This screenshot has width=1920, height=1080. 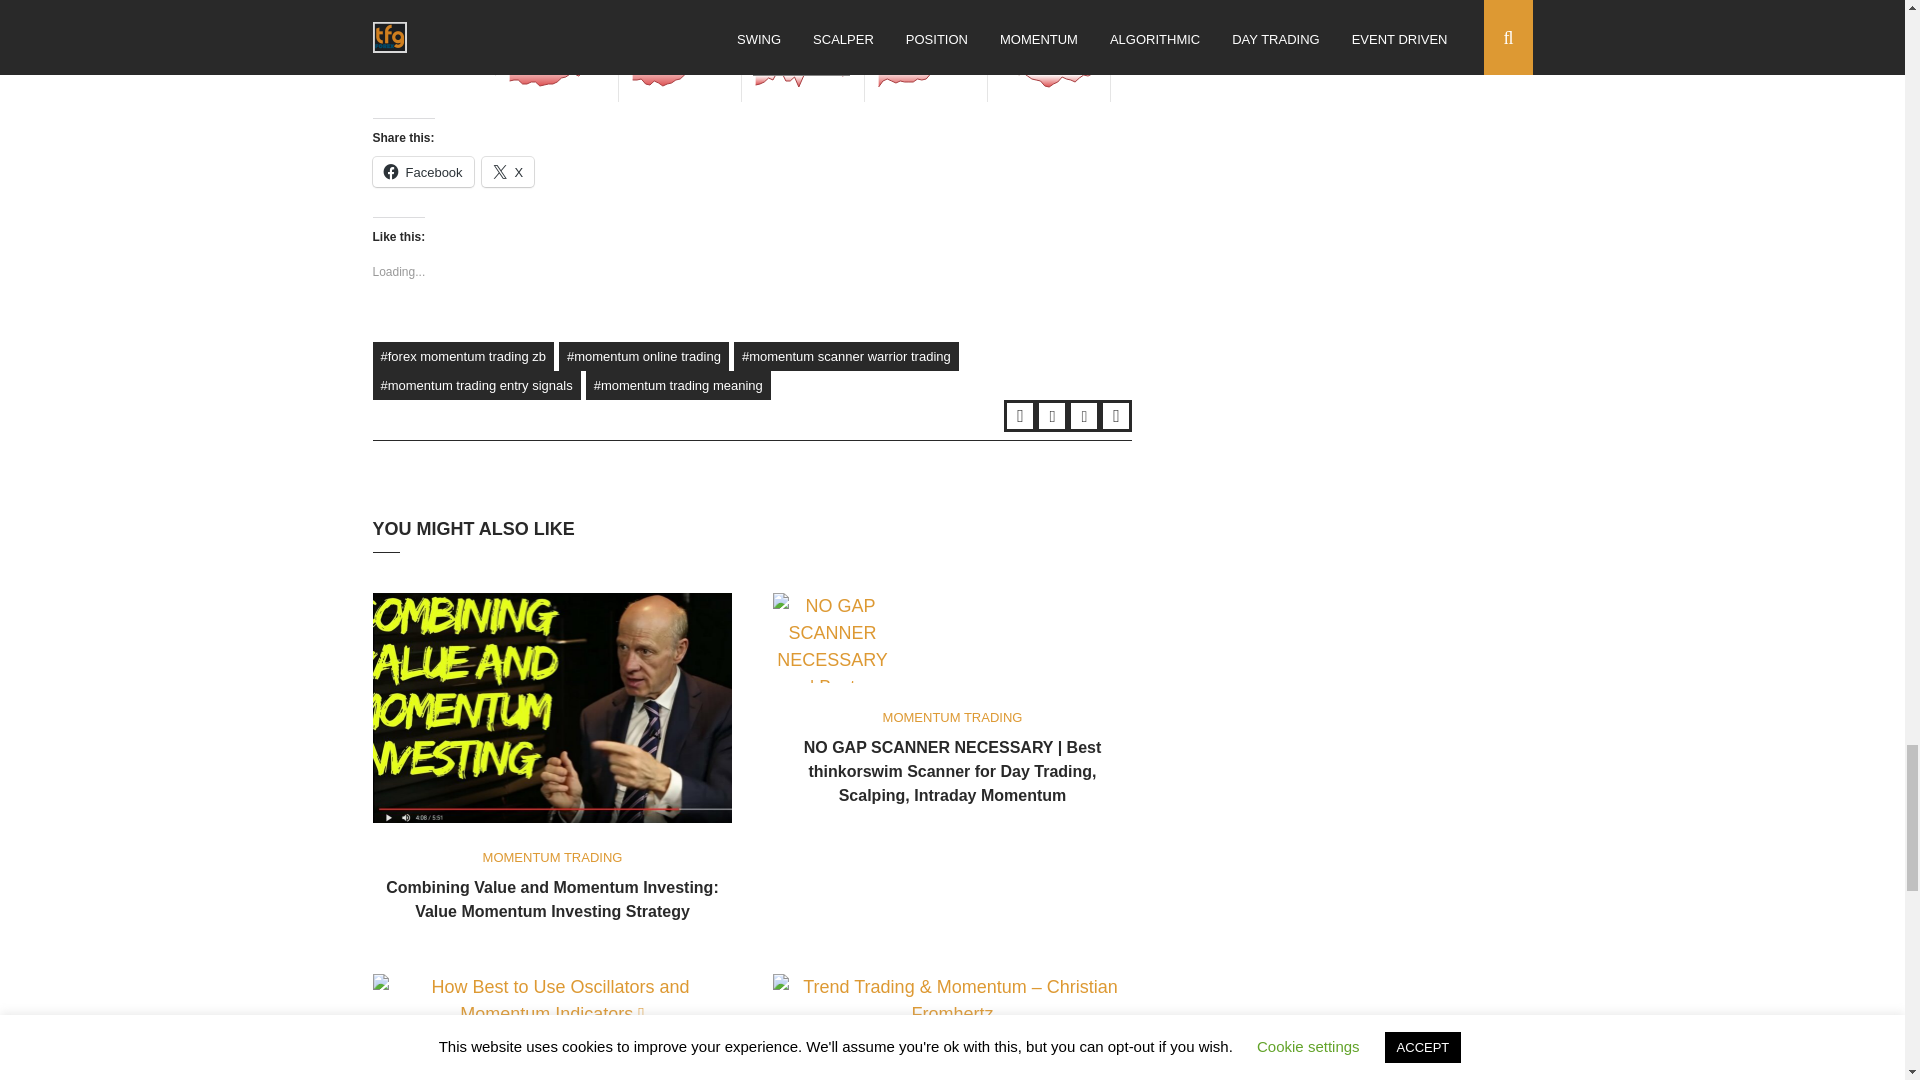 What do you see at coordinates (1020, 416) in the screenshot?
I see `Twitter` at bounding box center [1020, 416].